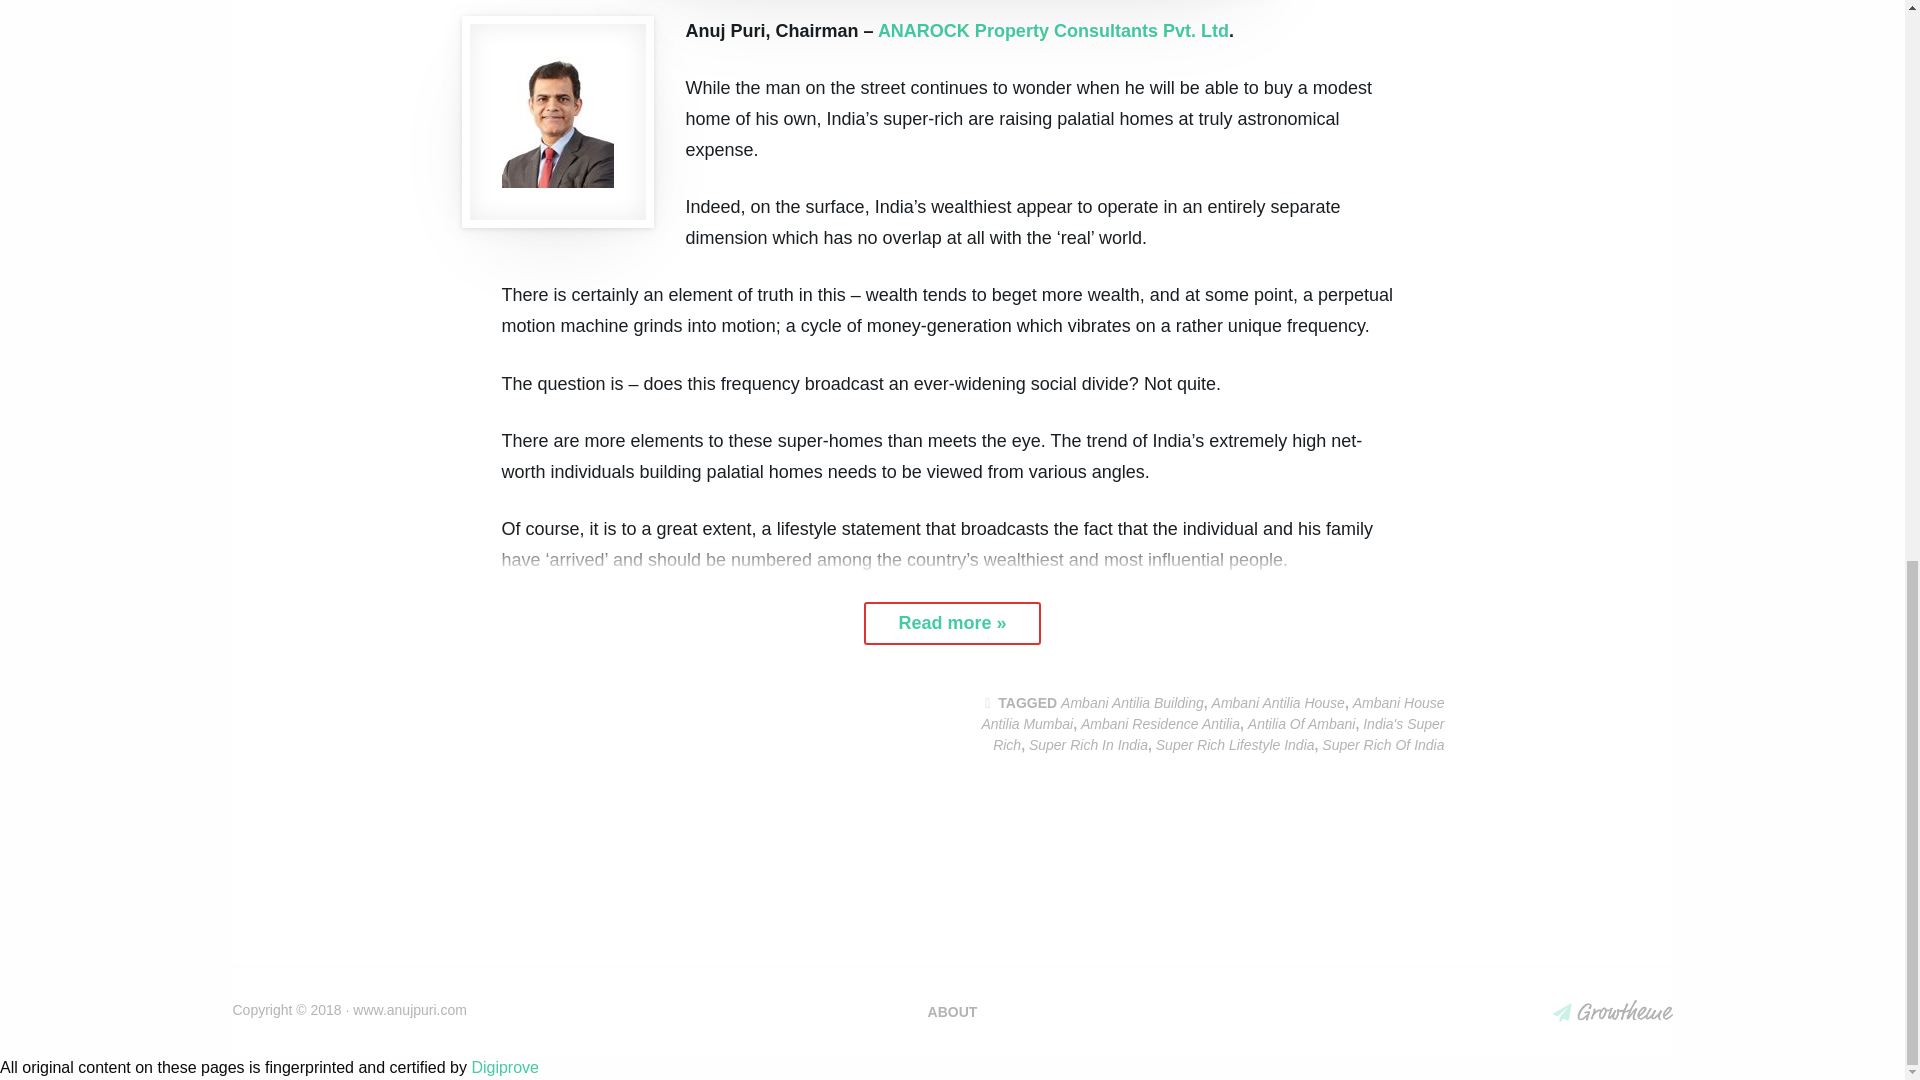 The width and height of the screenshot is (1920, 1080). What do you see at coordinates (1088, 744) in the screenshot?
I see `Super Rich In India` at bounding box center [1088, 744].